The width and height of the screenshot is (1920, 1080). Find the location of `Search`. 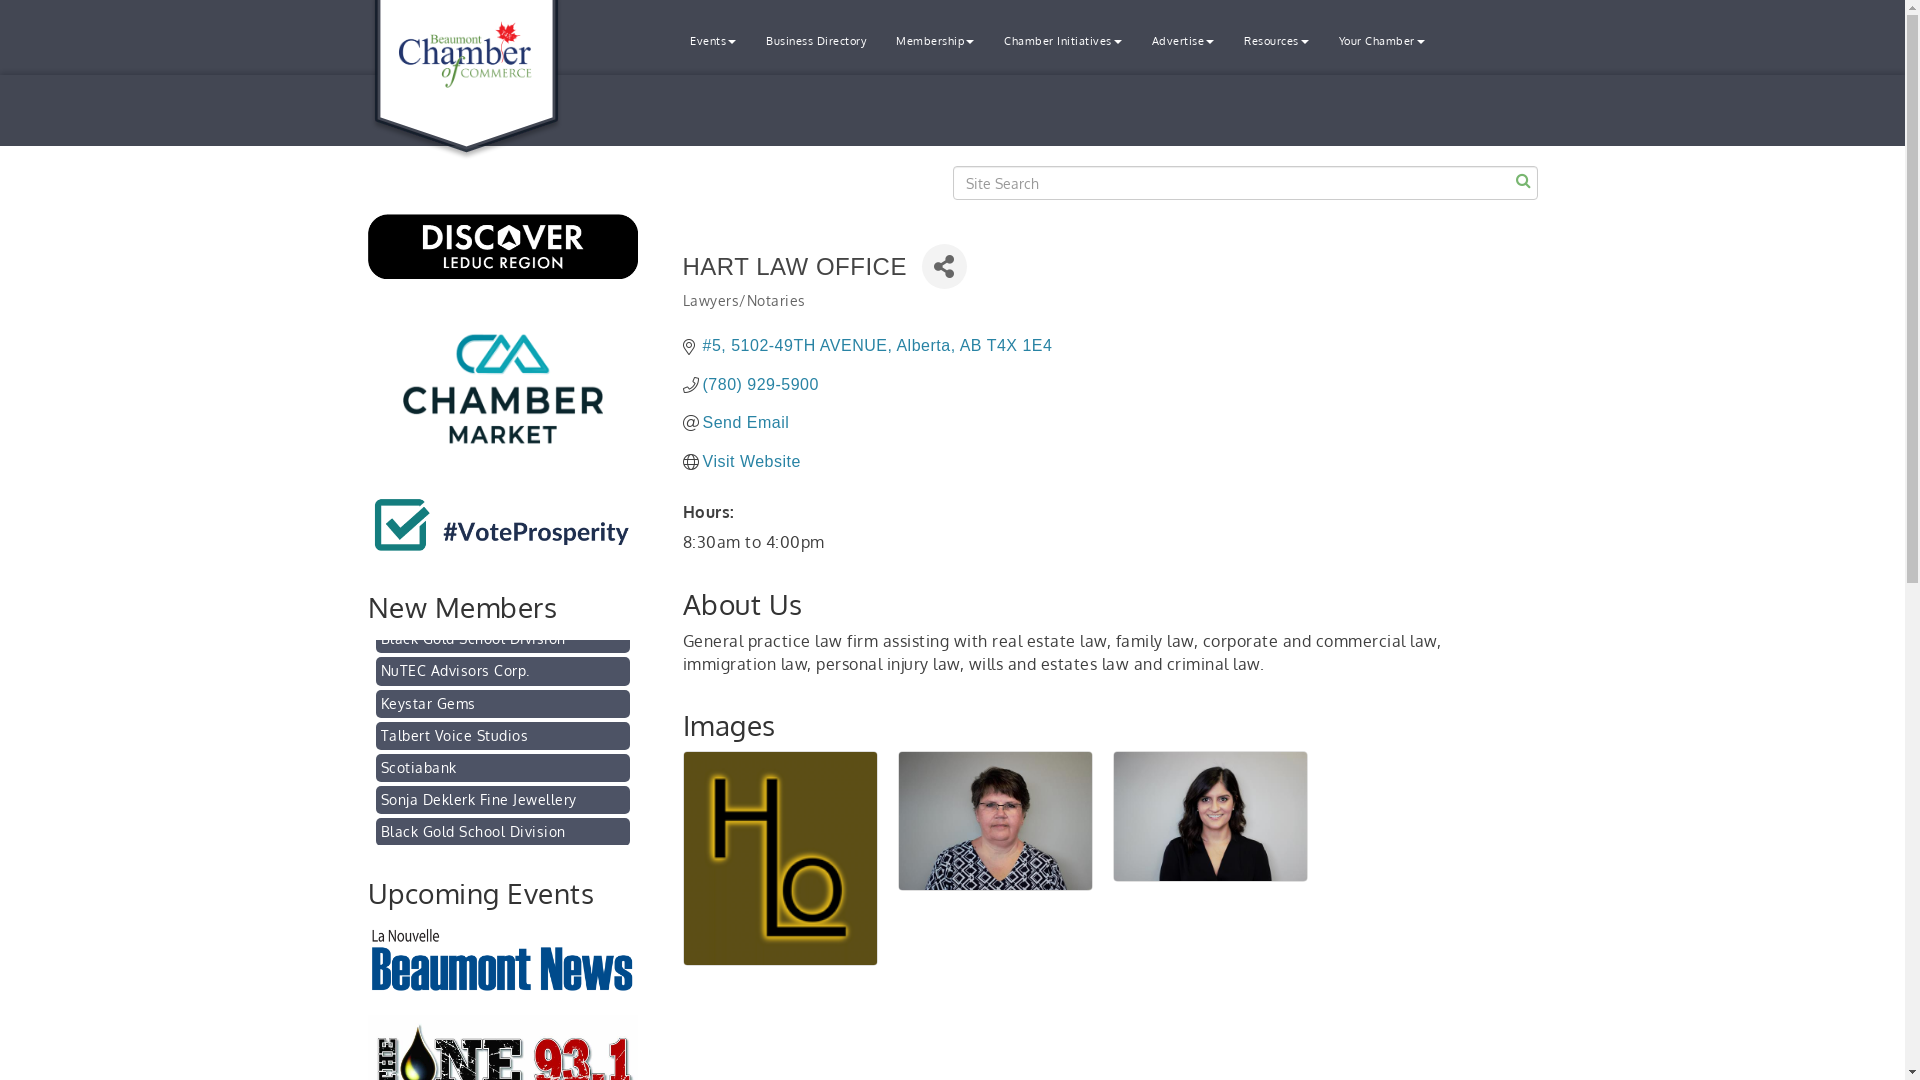

Search is located at coordinates (1524, 180).